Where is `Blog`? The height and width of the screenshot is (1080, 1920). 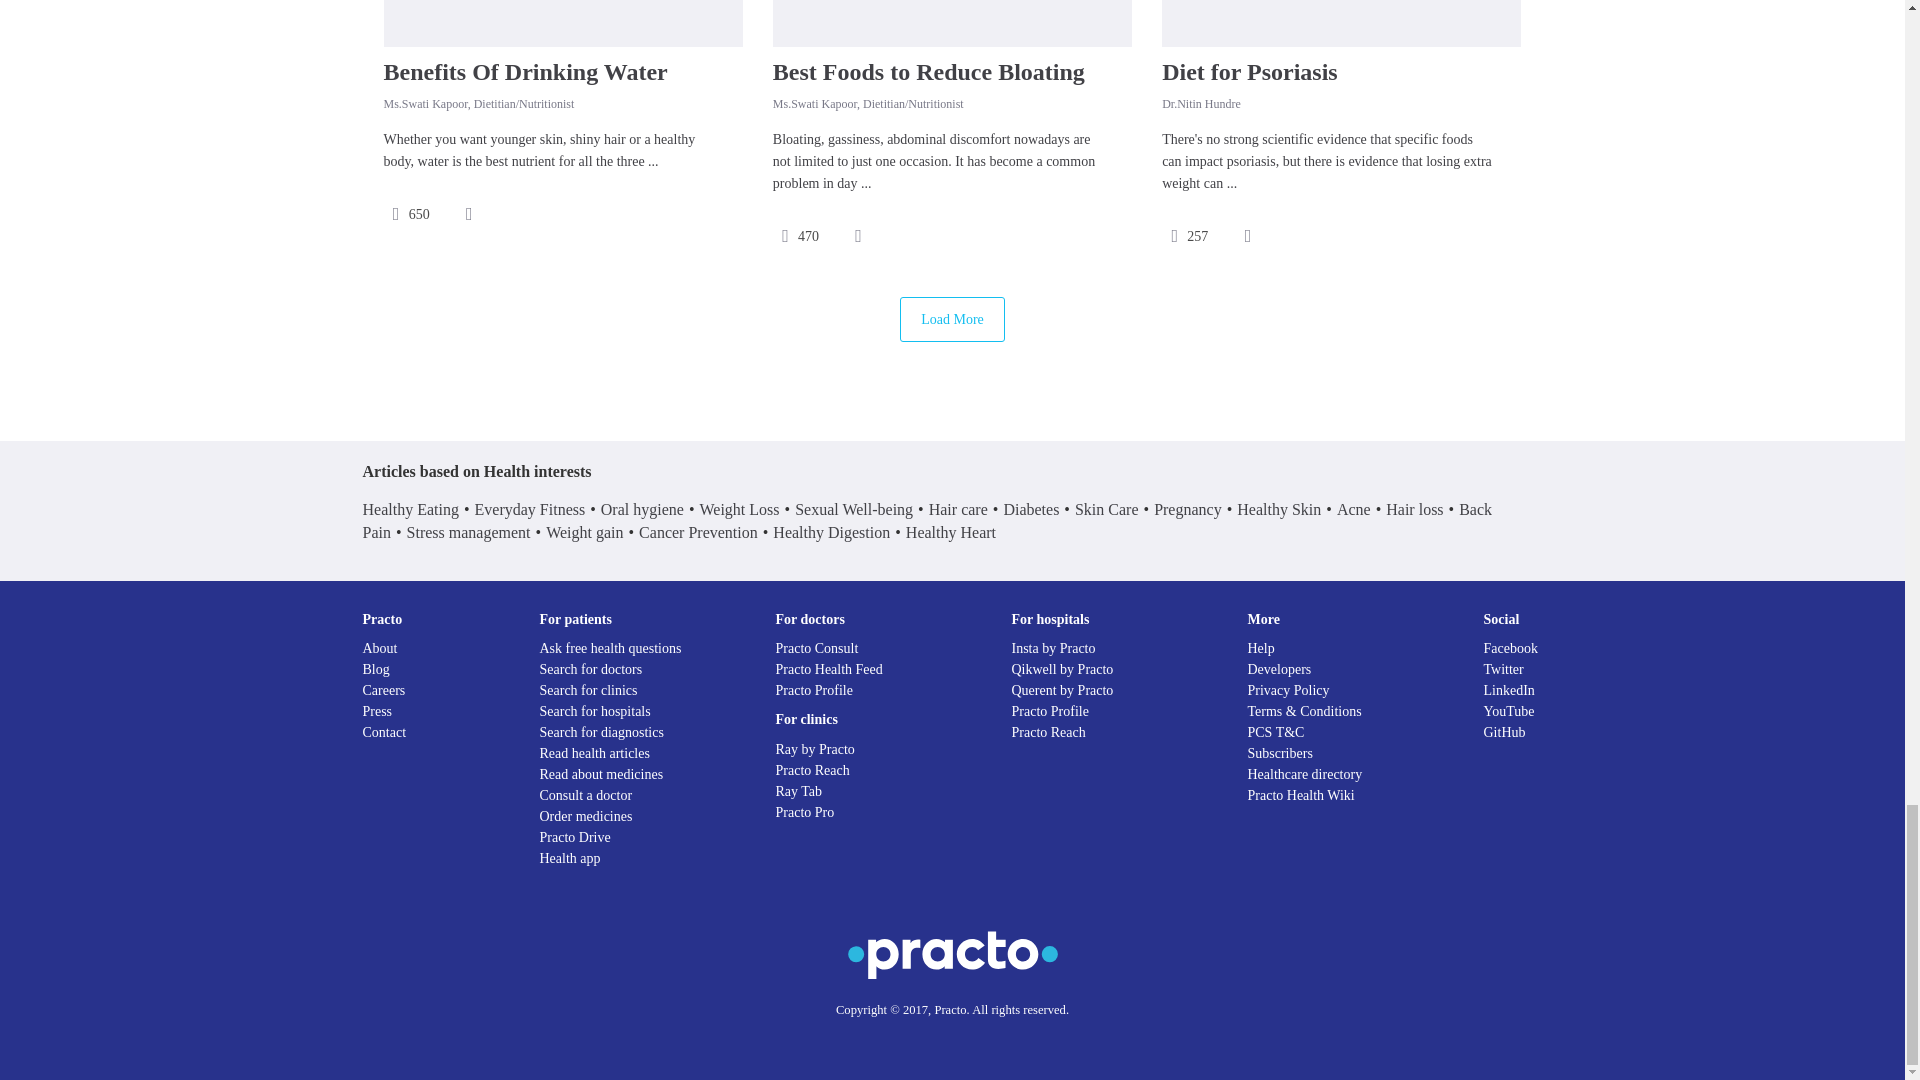
Blog is located at coordinates (376, 670).